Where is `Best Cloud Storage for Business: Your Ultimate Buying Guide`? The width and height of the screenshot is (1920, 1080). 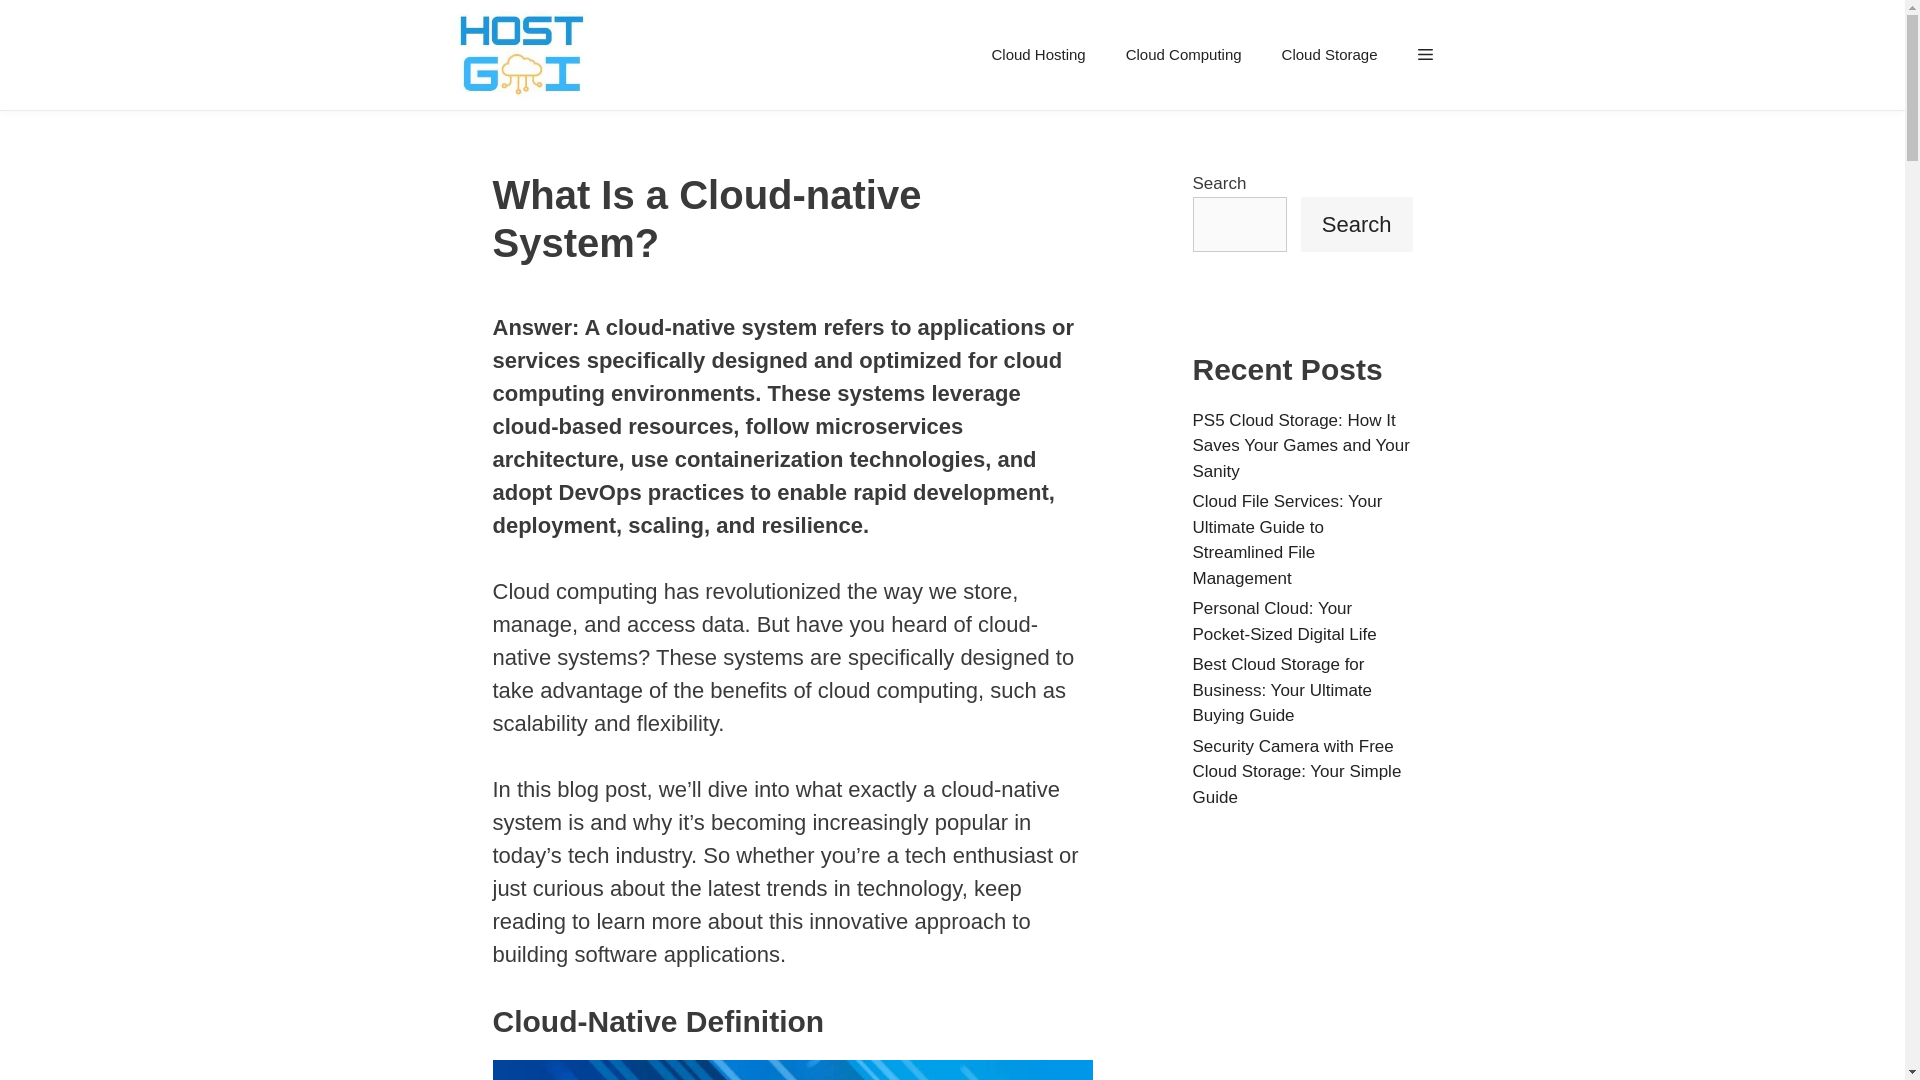 Best Cloud Storage for Business: Your Ultimate Buying Guide is located at coordinates (1282, 689).